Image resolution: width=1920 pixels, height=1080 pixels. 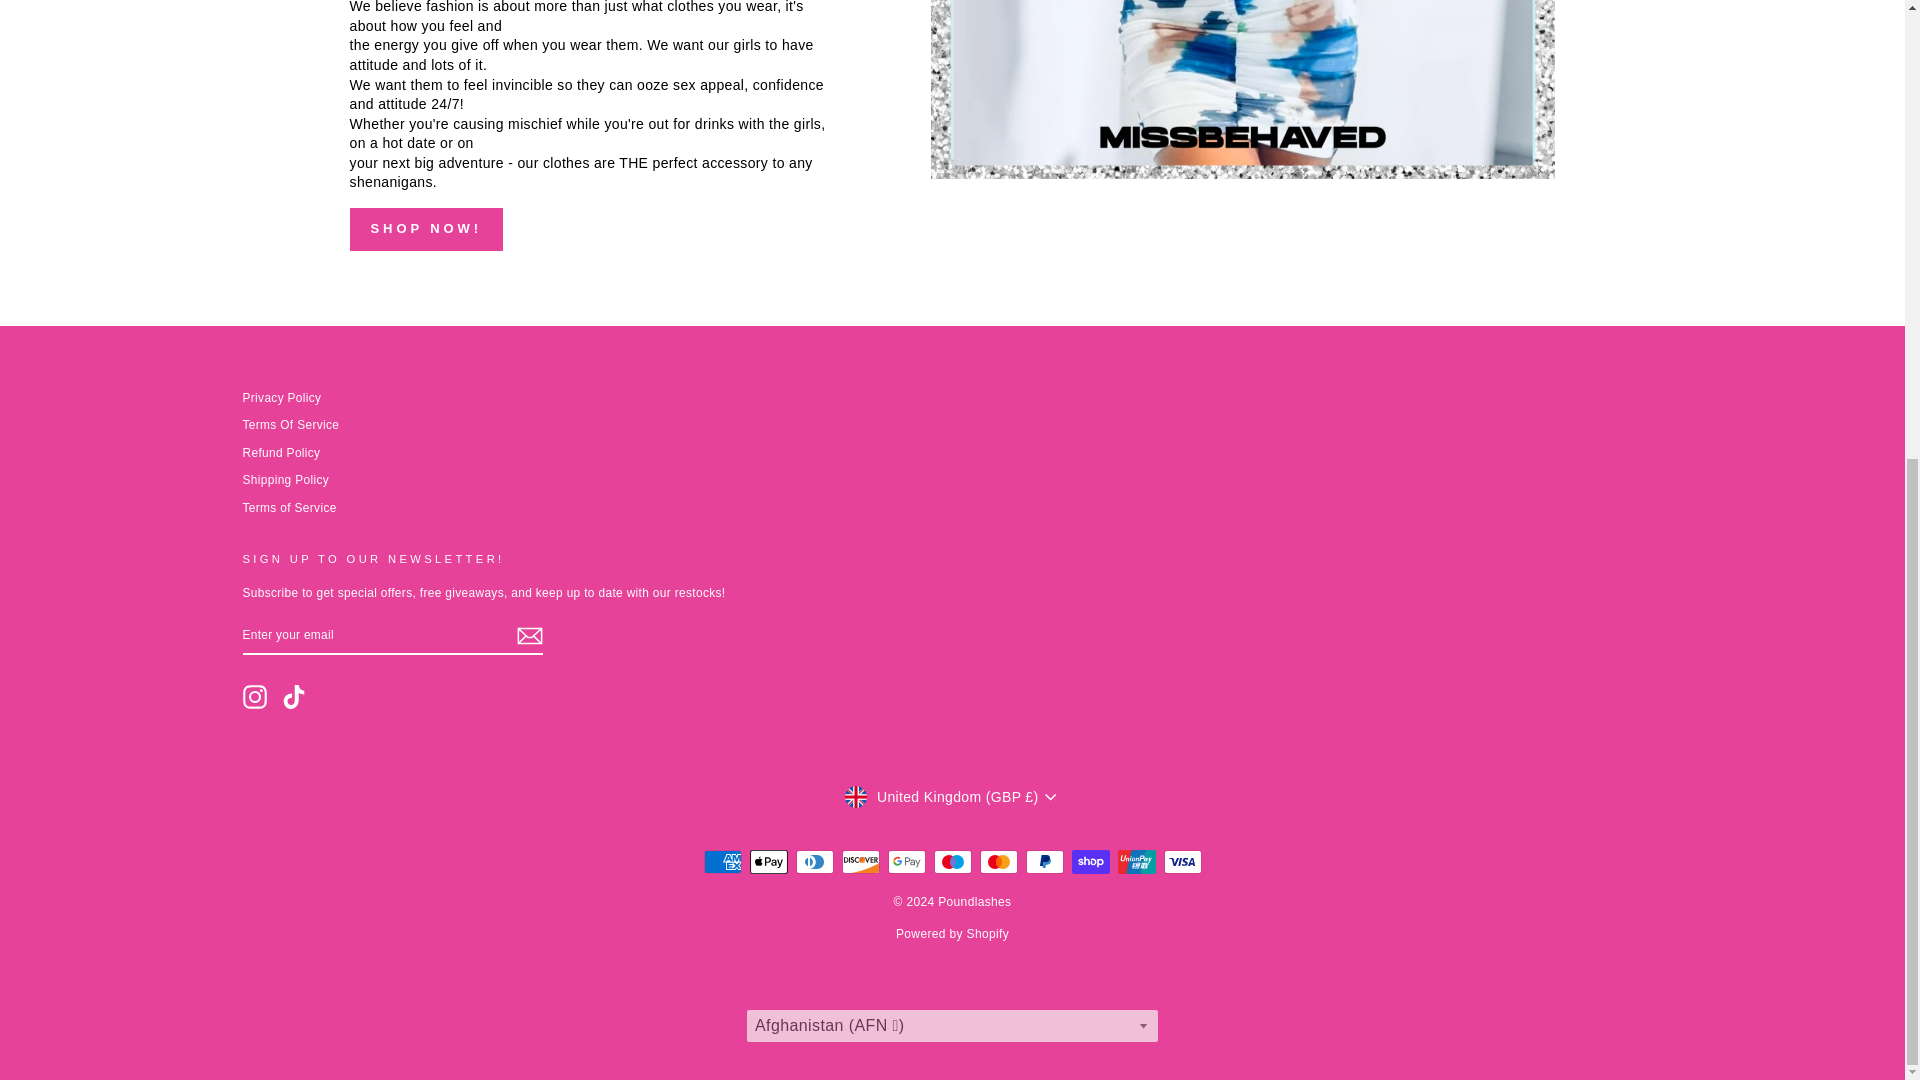 I want to click on Apple Pay, so click(x=768, y=861).